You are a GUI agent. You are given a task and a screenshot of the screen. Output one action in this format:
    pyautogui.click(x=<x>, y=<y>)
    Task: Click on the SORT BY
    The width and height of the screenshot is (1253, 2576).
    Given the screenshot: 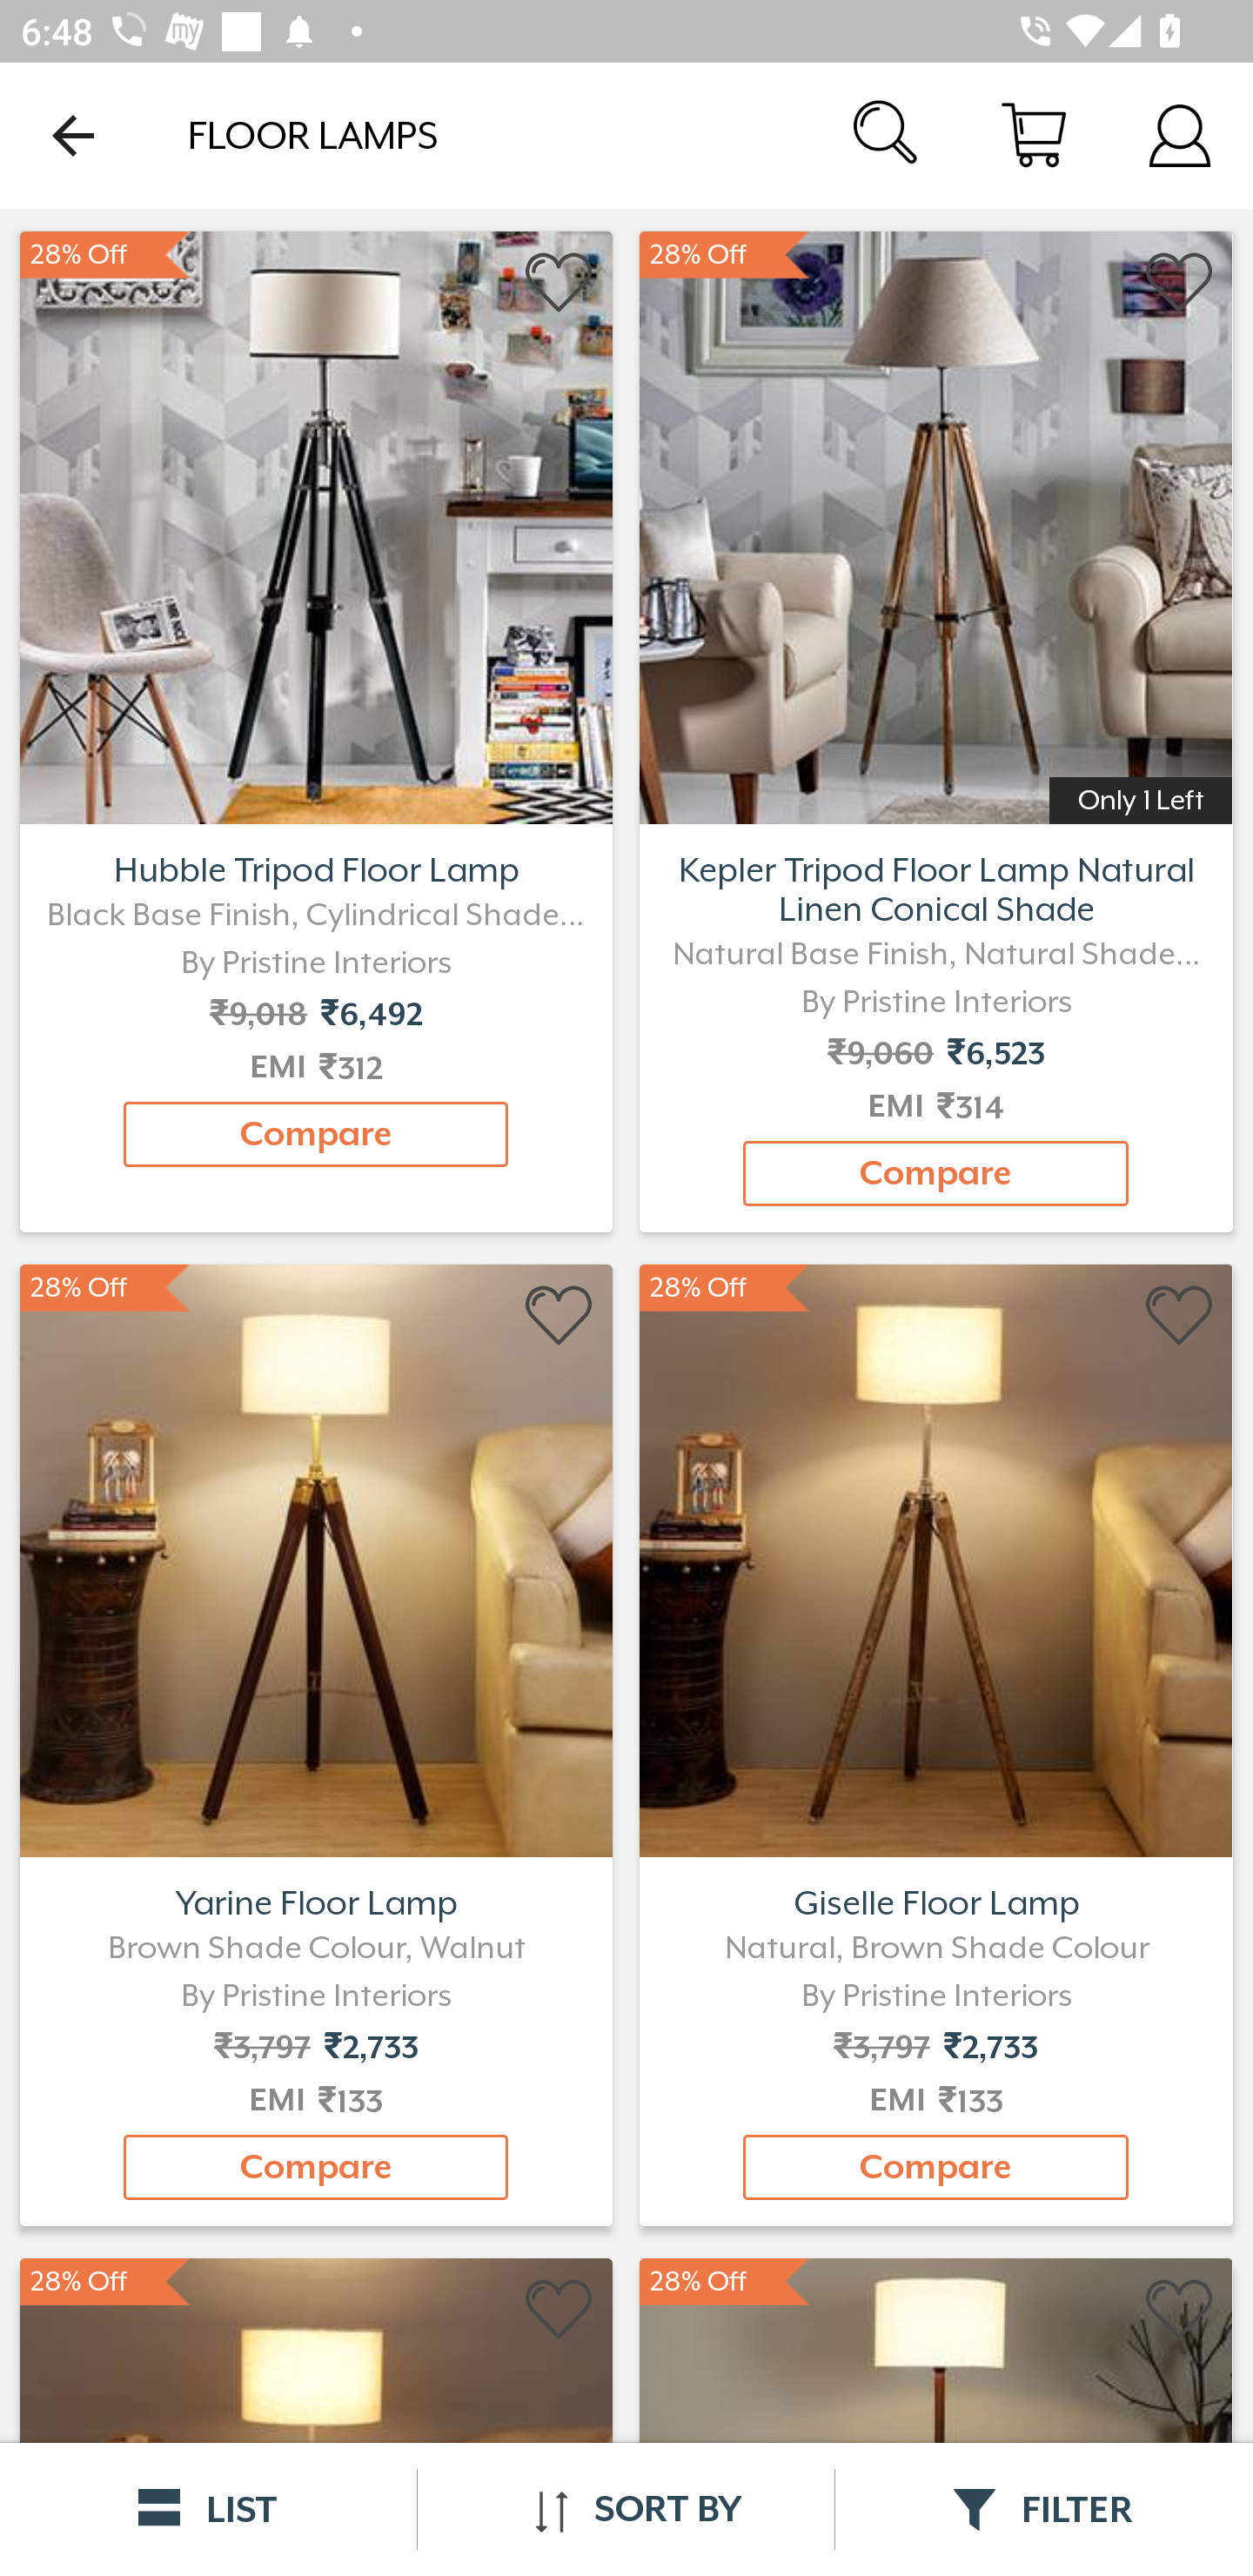 What is the action you would take?
    pyautogui.click(x=626, y=2509)
    